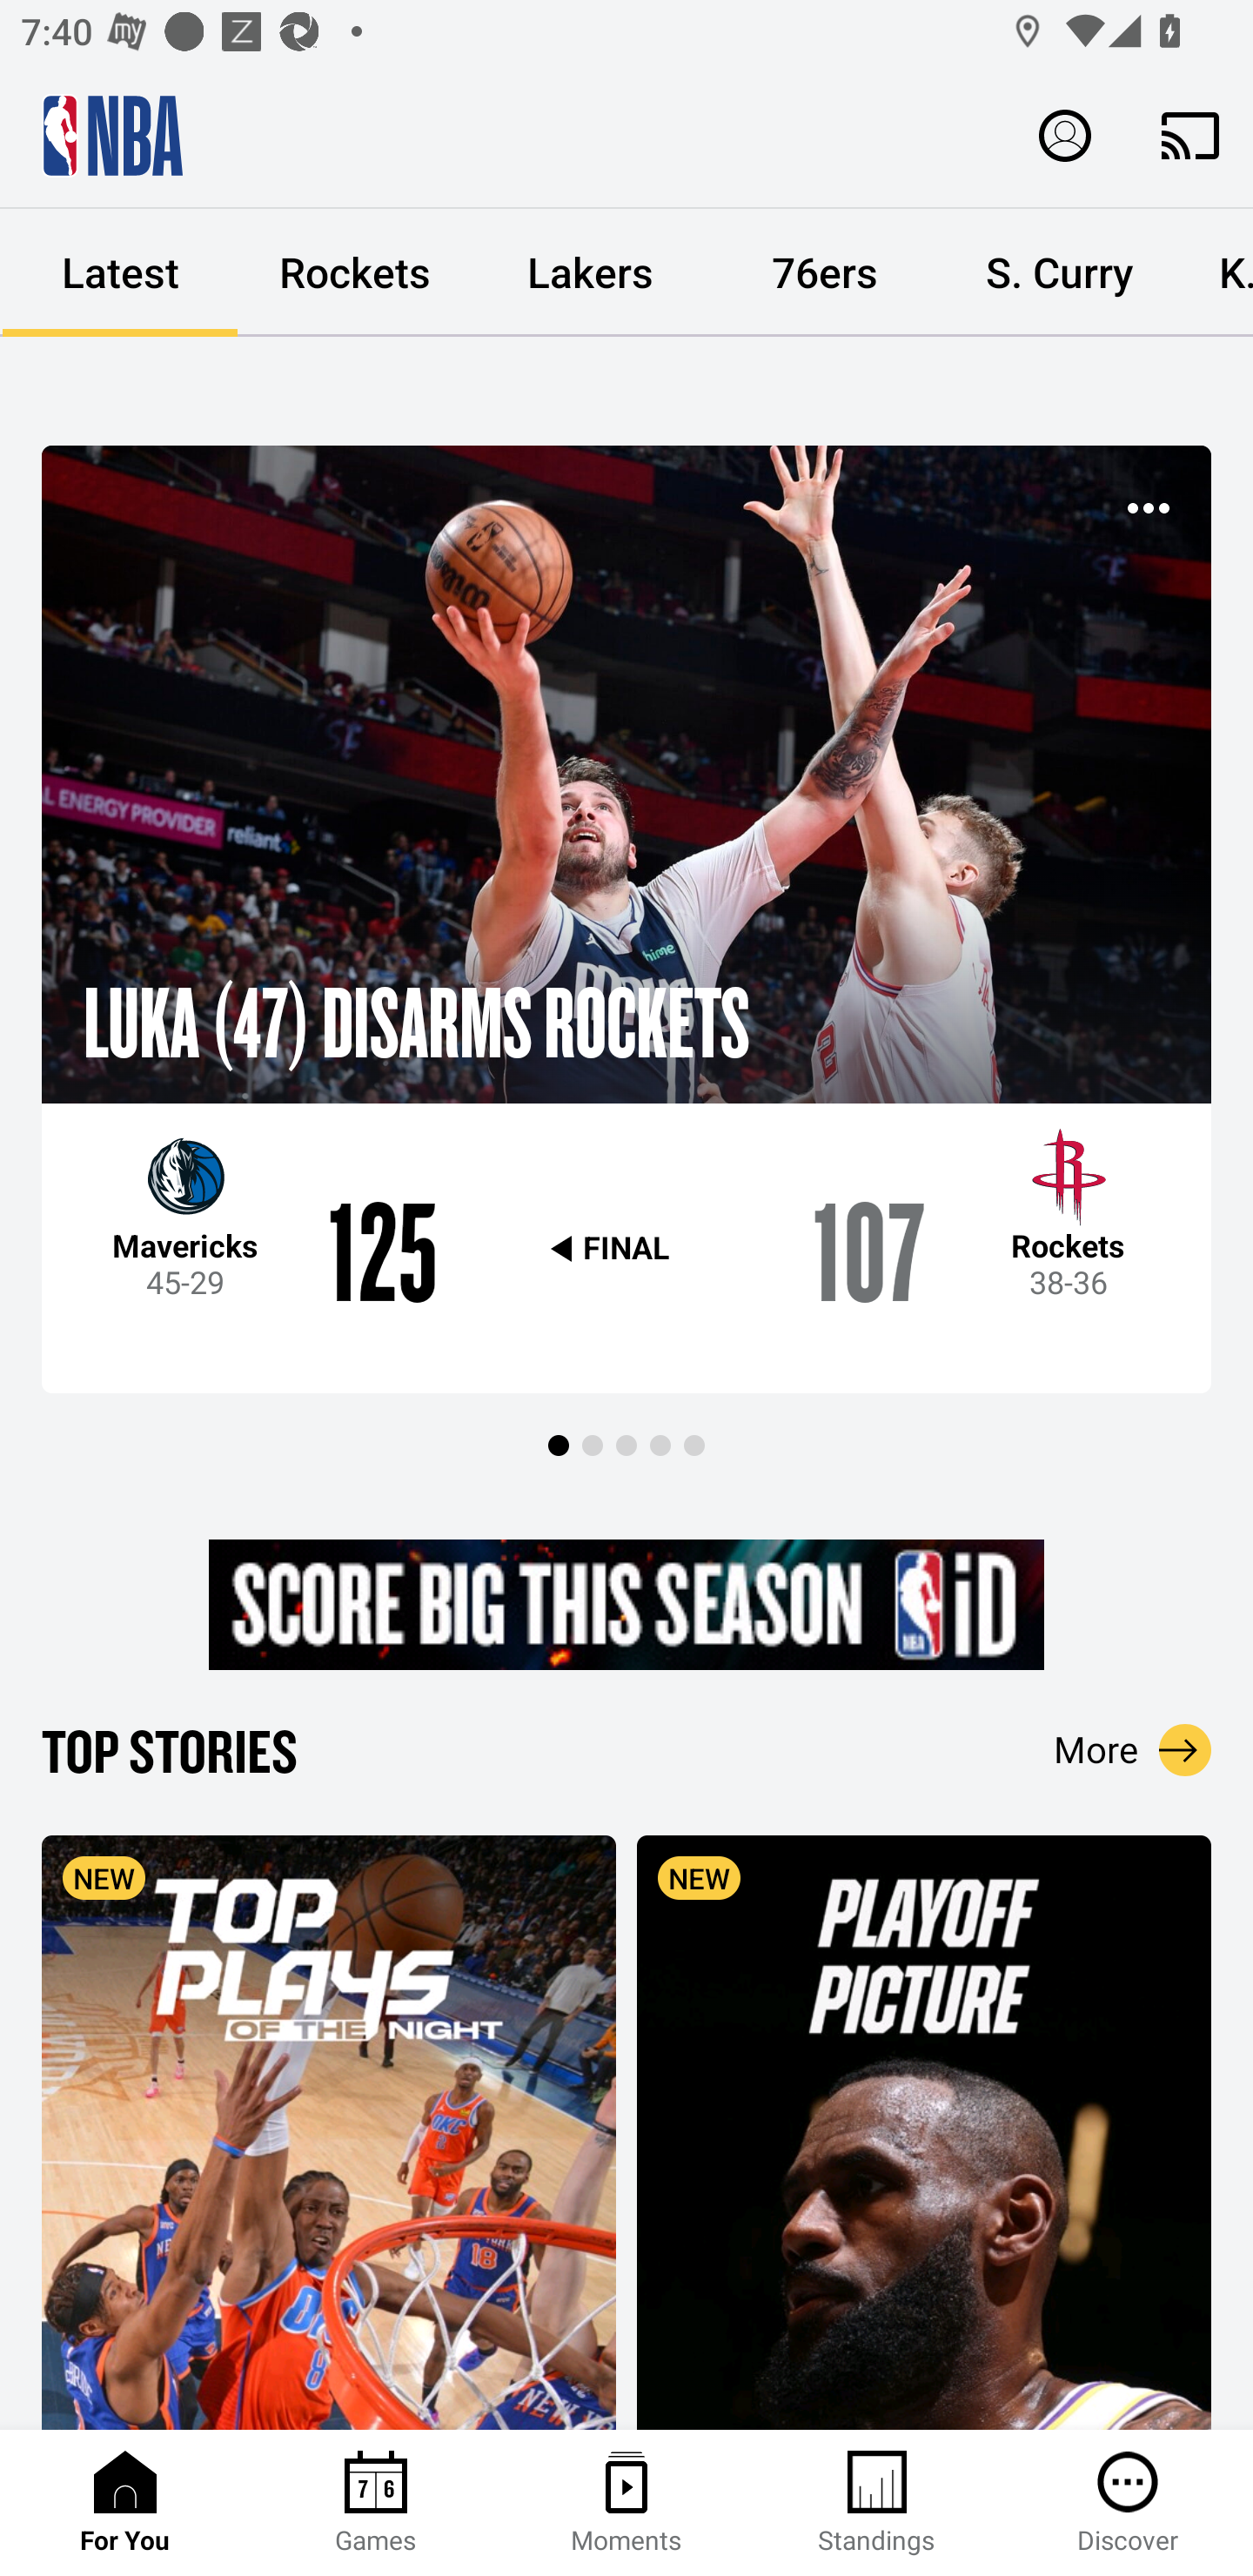 This screenshot has height=2576, width=1253. What do you see at coordinates (1190, 135) in the screenshot?
I see `Cast. Disconnected` at bounding box center [1190, 135].